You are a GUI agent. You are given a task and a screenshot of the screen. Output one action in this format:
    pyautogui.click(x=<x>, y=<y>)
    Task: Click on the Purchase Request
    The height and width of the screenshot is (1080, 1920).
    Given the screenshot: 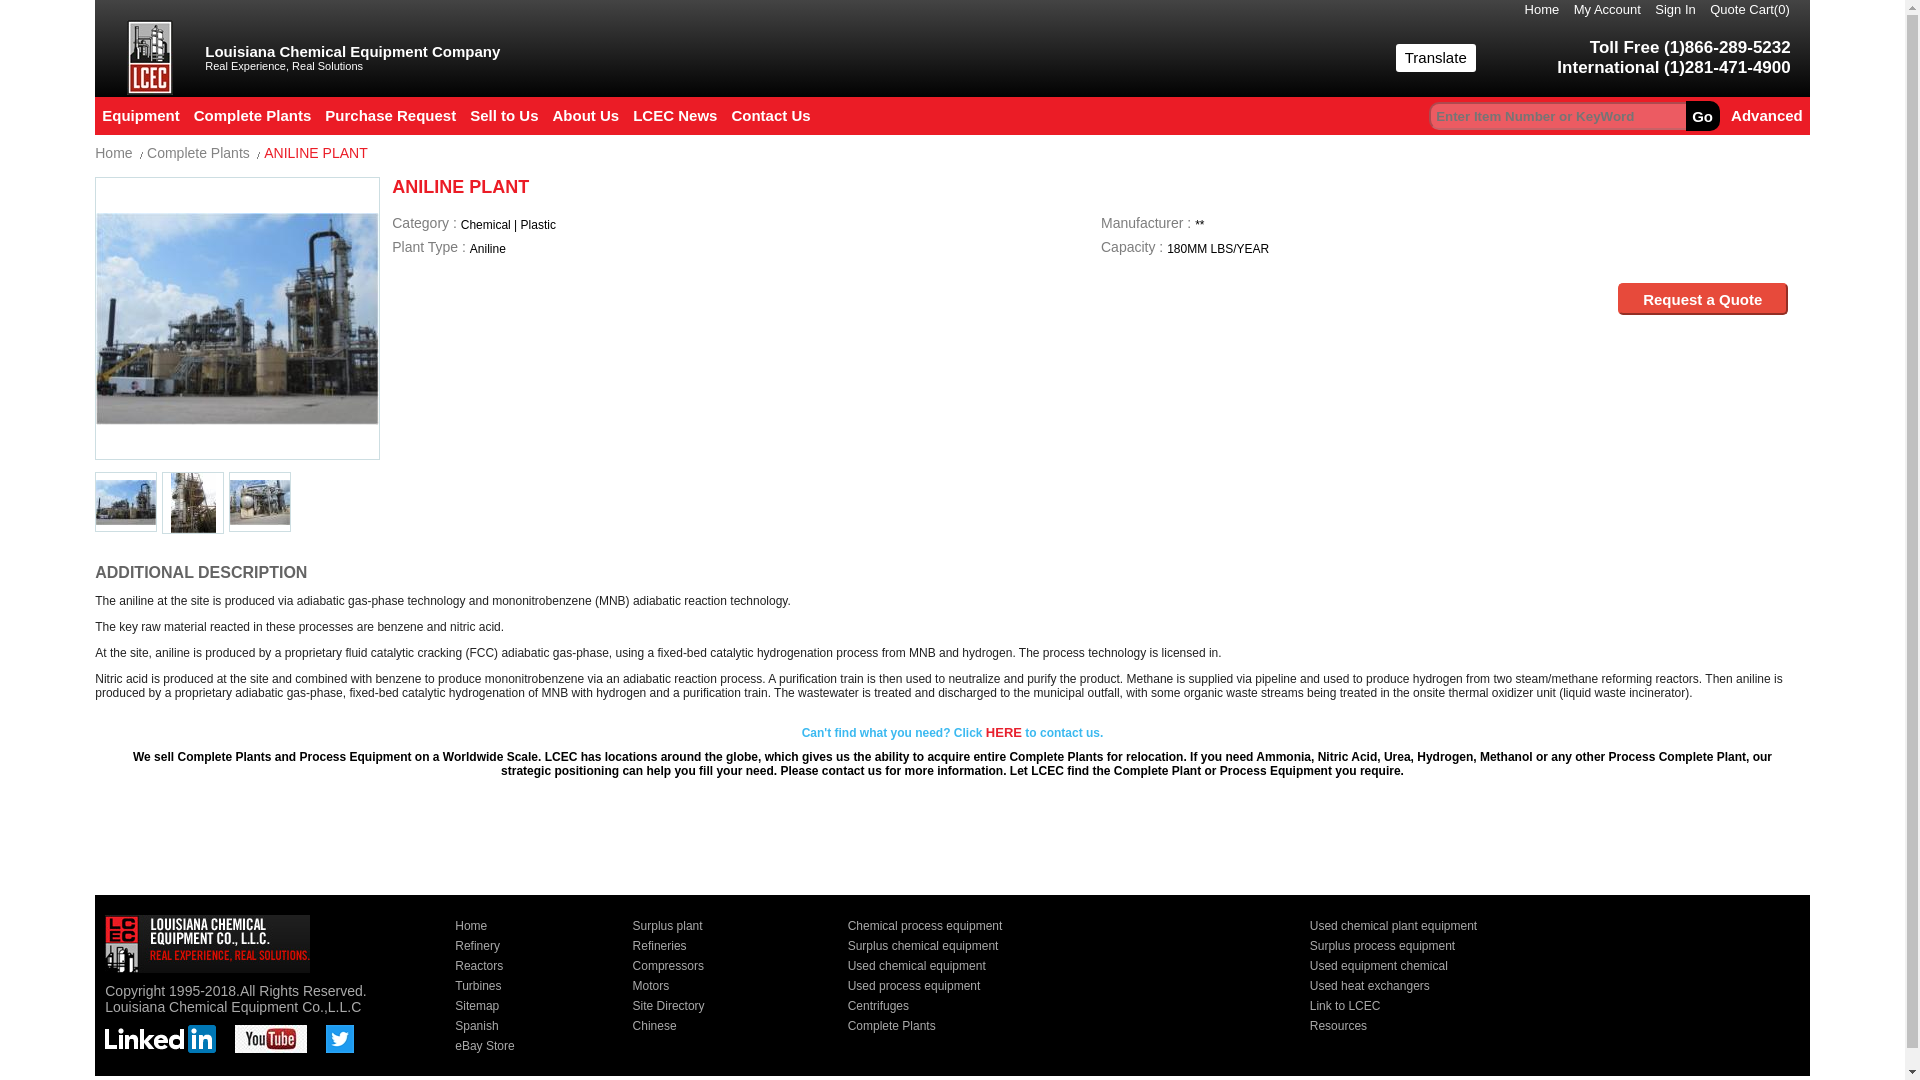 What is the action you would take?
    pyautogui.click(x=390, y=115)
    